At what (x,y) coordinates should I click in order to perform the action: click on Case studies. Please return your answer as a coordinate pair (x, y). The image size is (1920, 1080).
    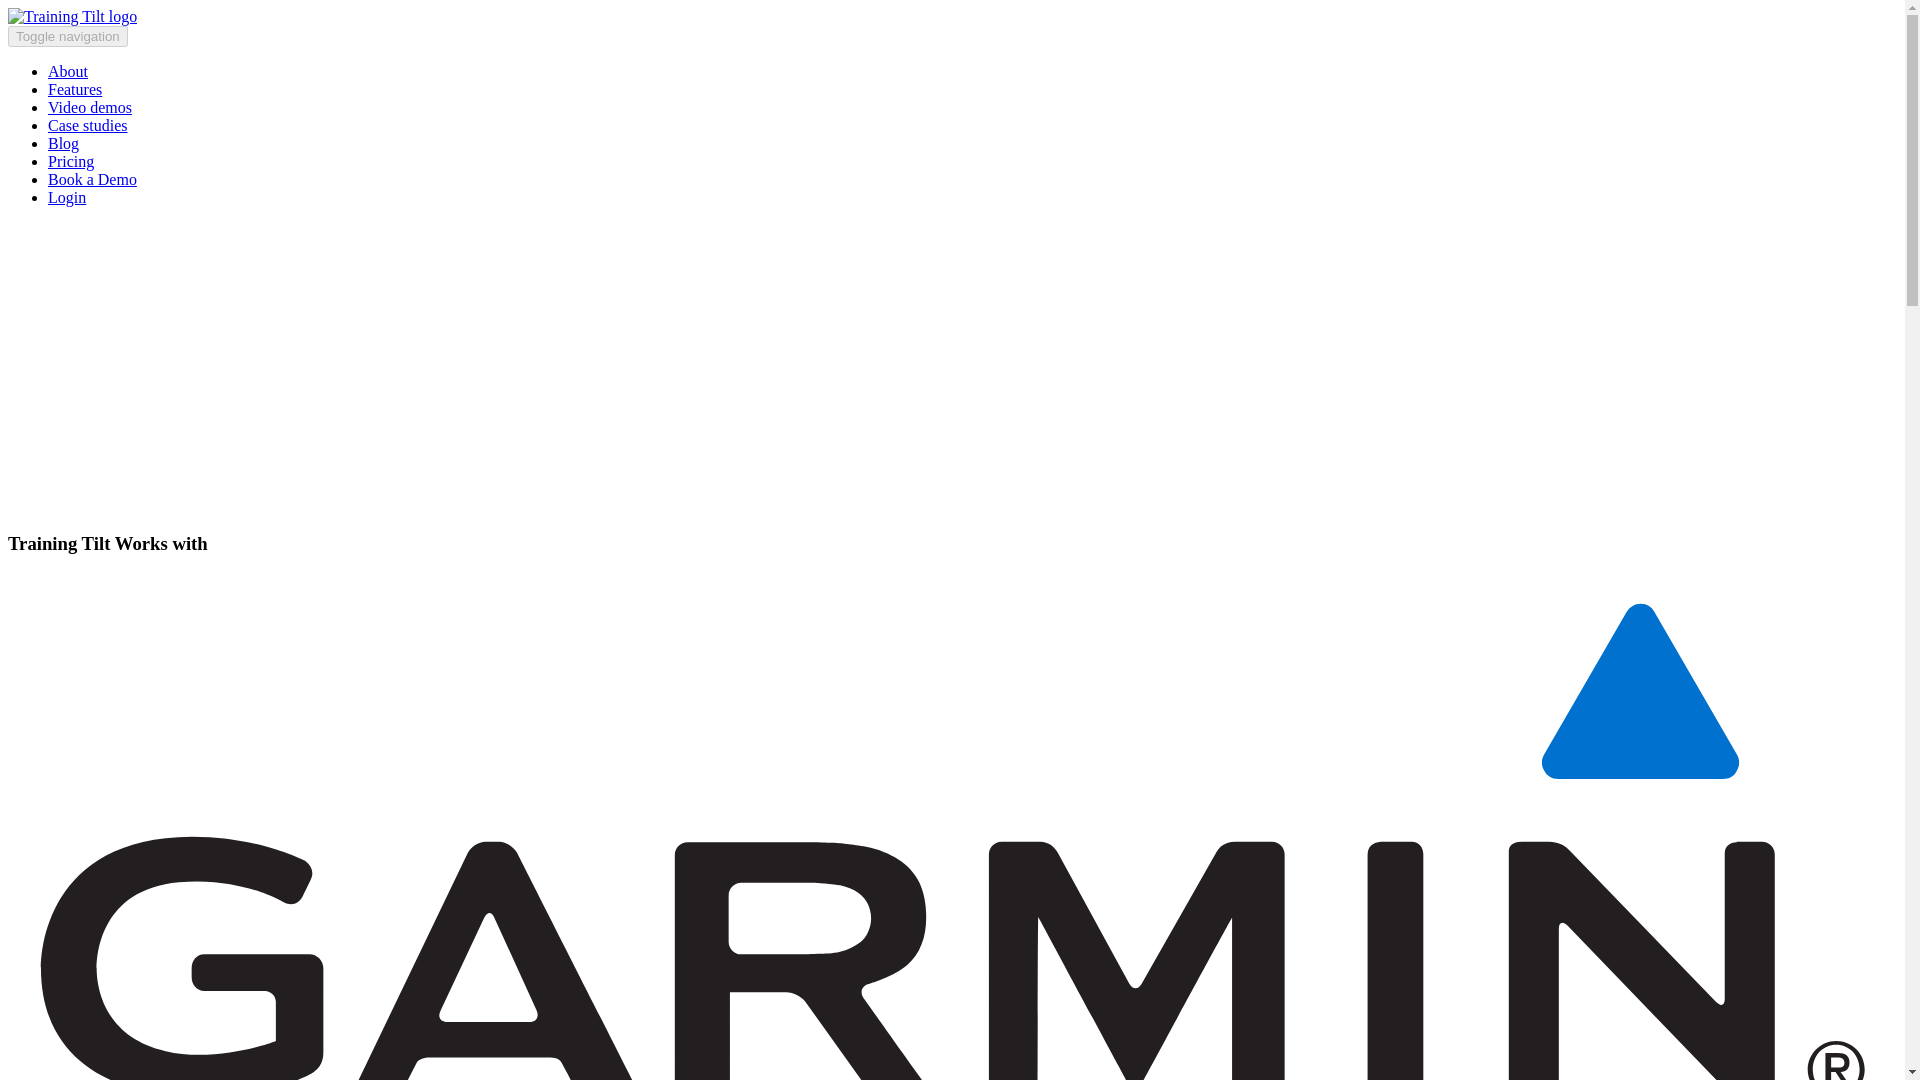
    Looking at the image, I should click on (88, 124).